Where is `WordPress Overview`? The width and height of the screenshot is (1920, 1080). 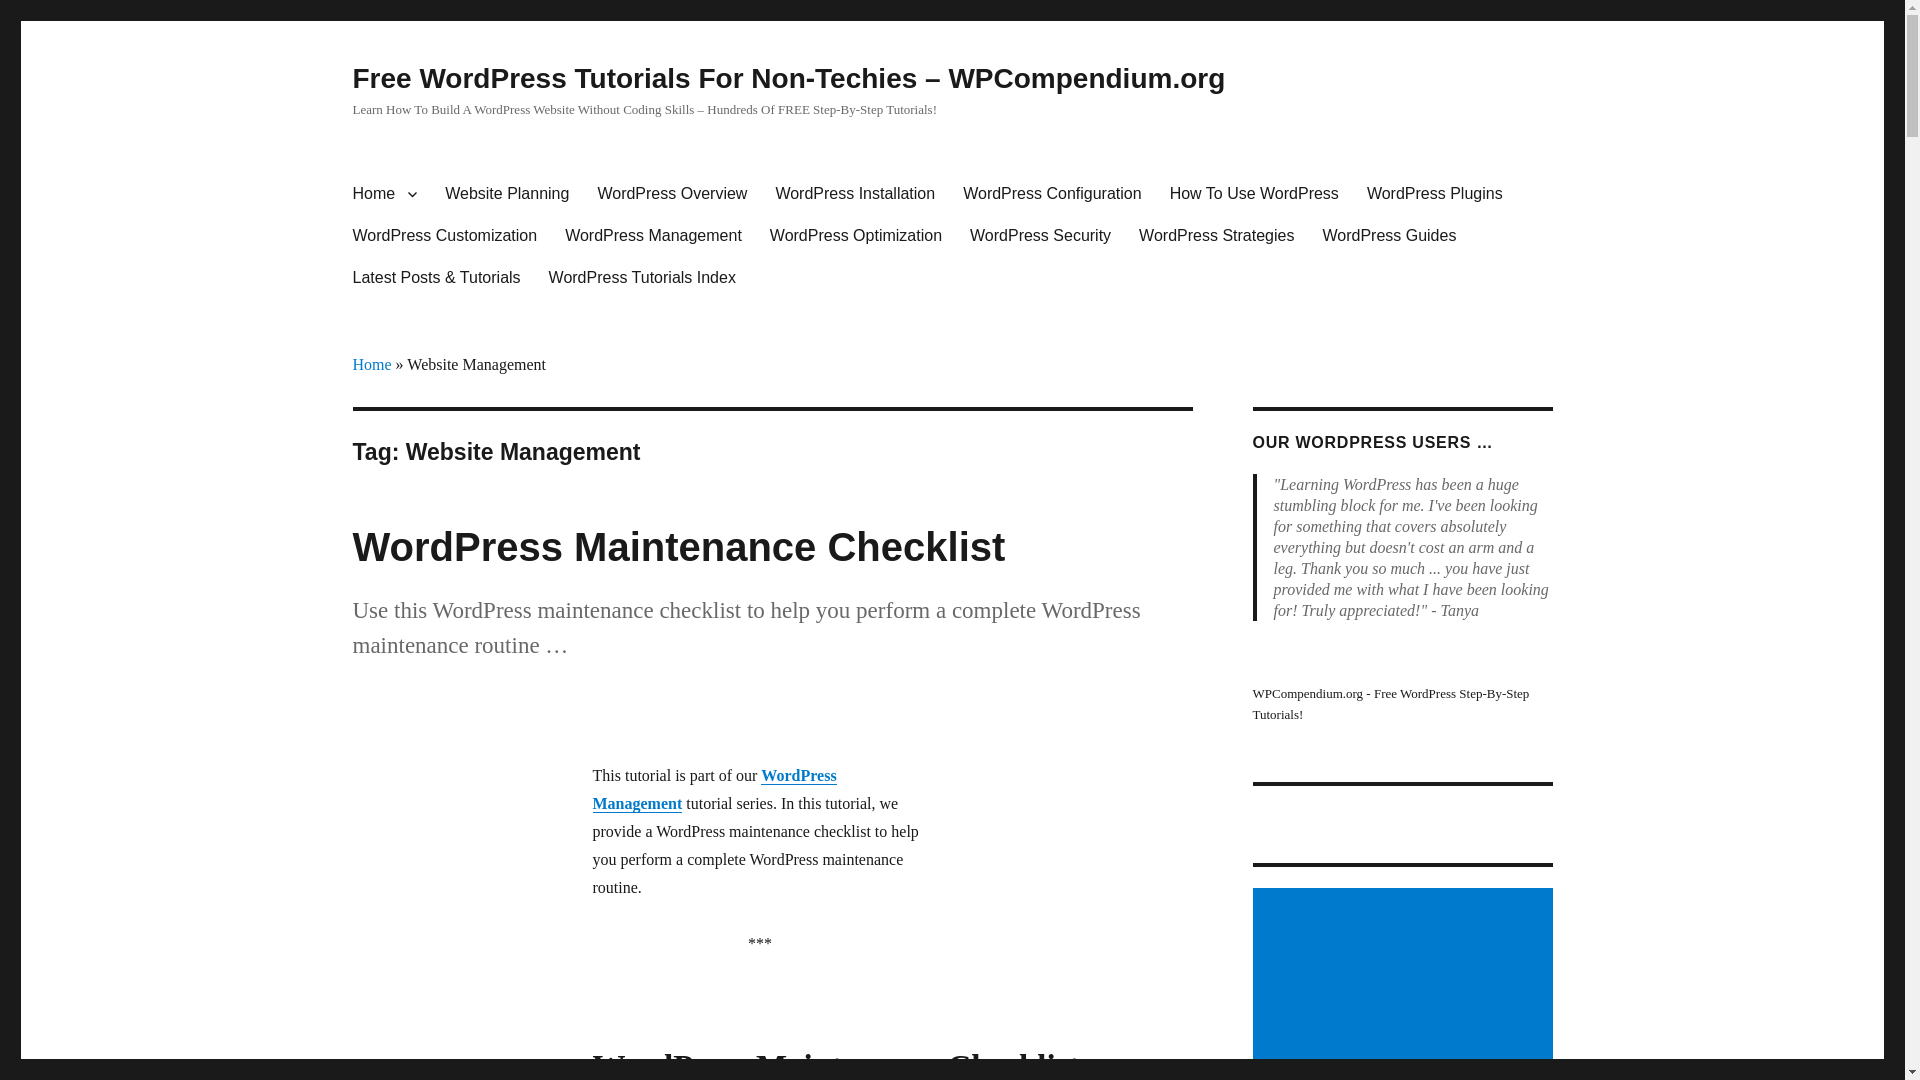 WordPress Overview is located at coordinates (672, 193).